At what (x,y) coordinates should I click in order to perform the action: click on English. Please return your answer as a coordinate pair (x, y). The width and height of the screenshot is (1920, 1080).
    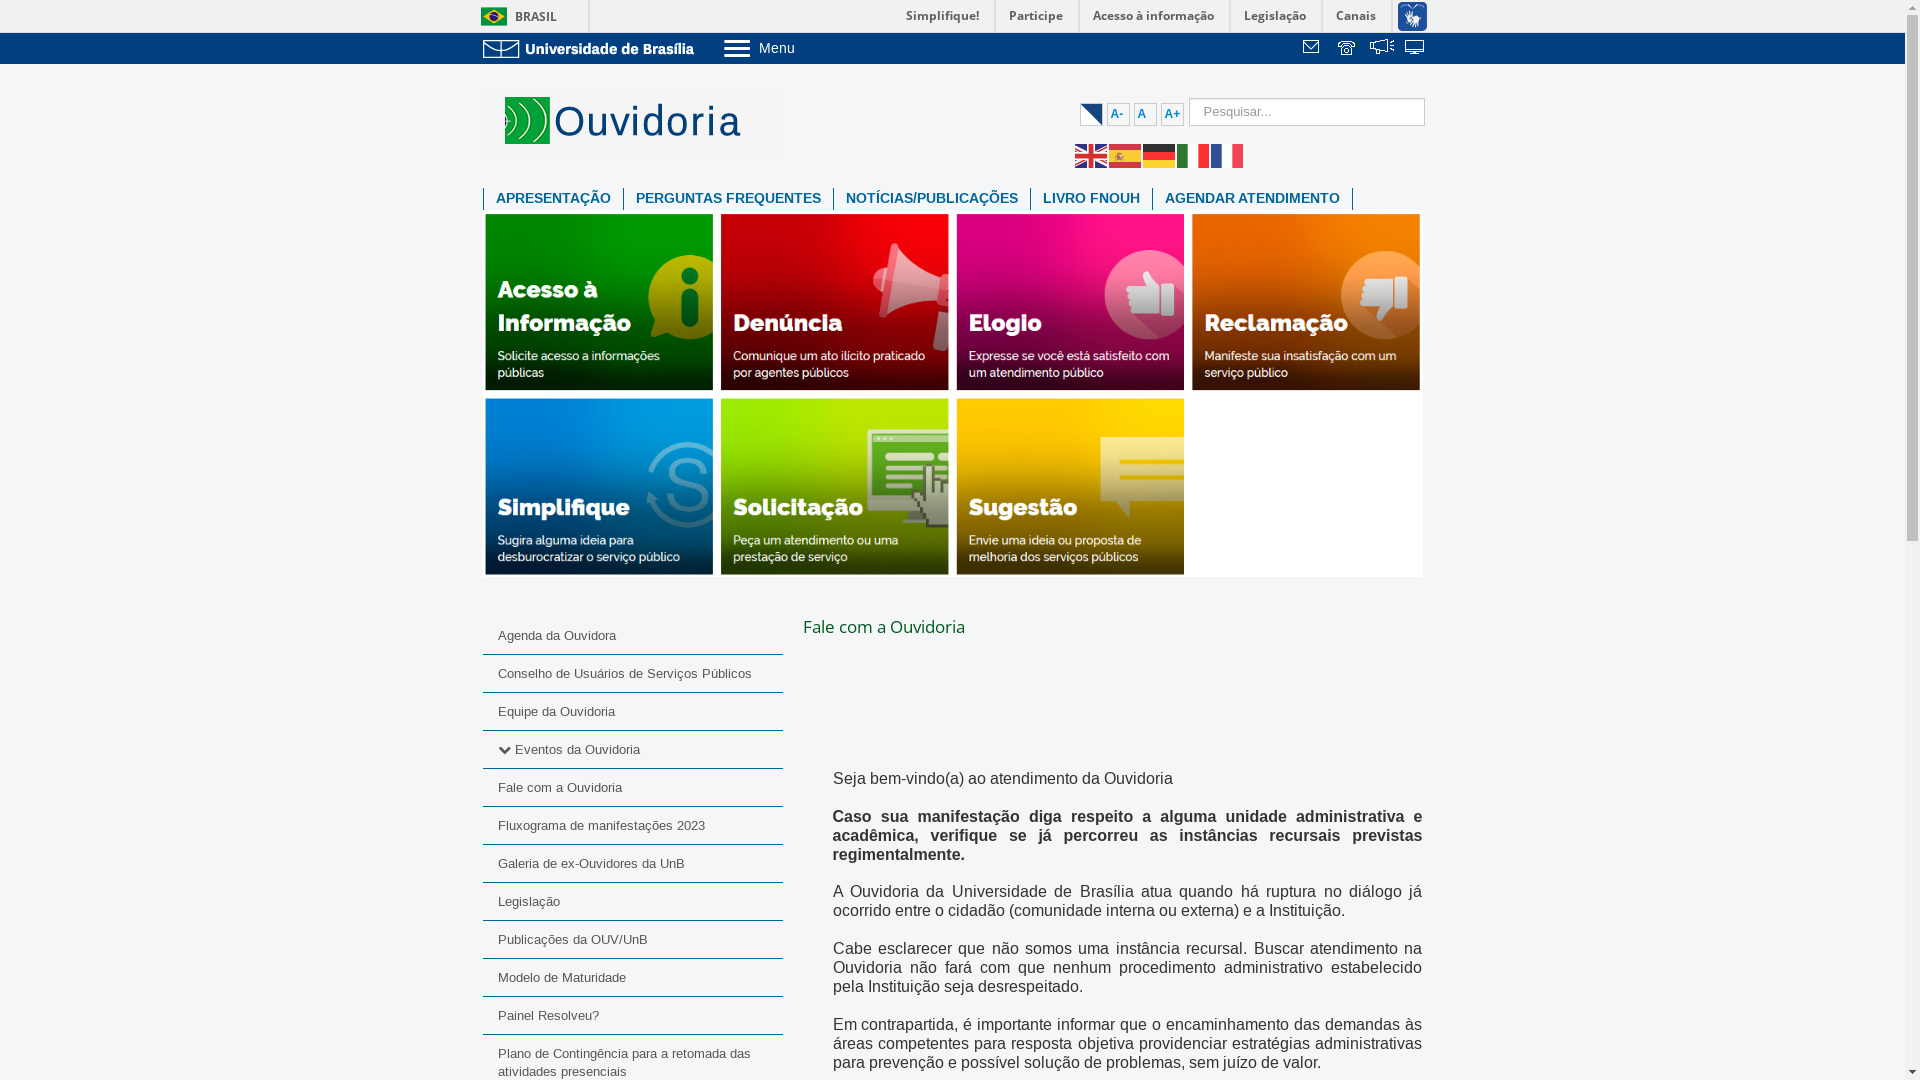
    Looking at the image, I should click on (1091, 155).